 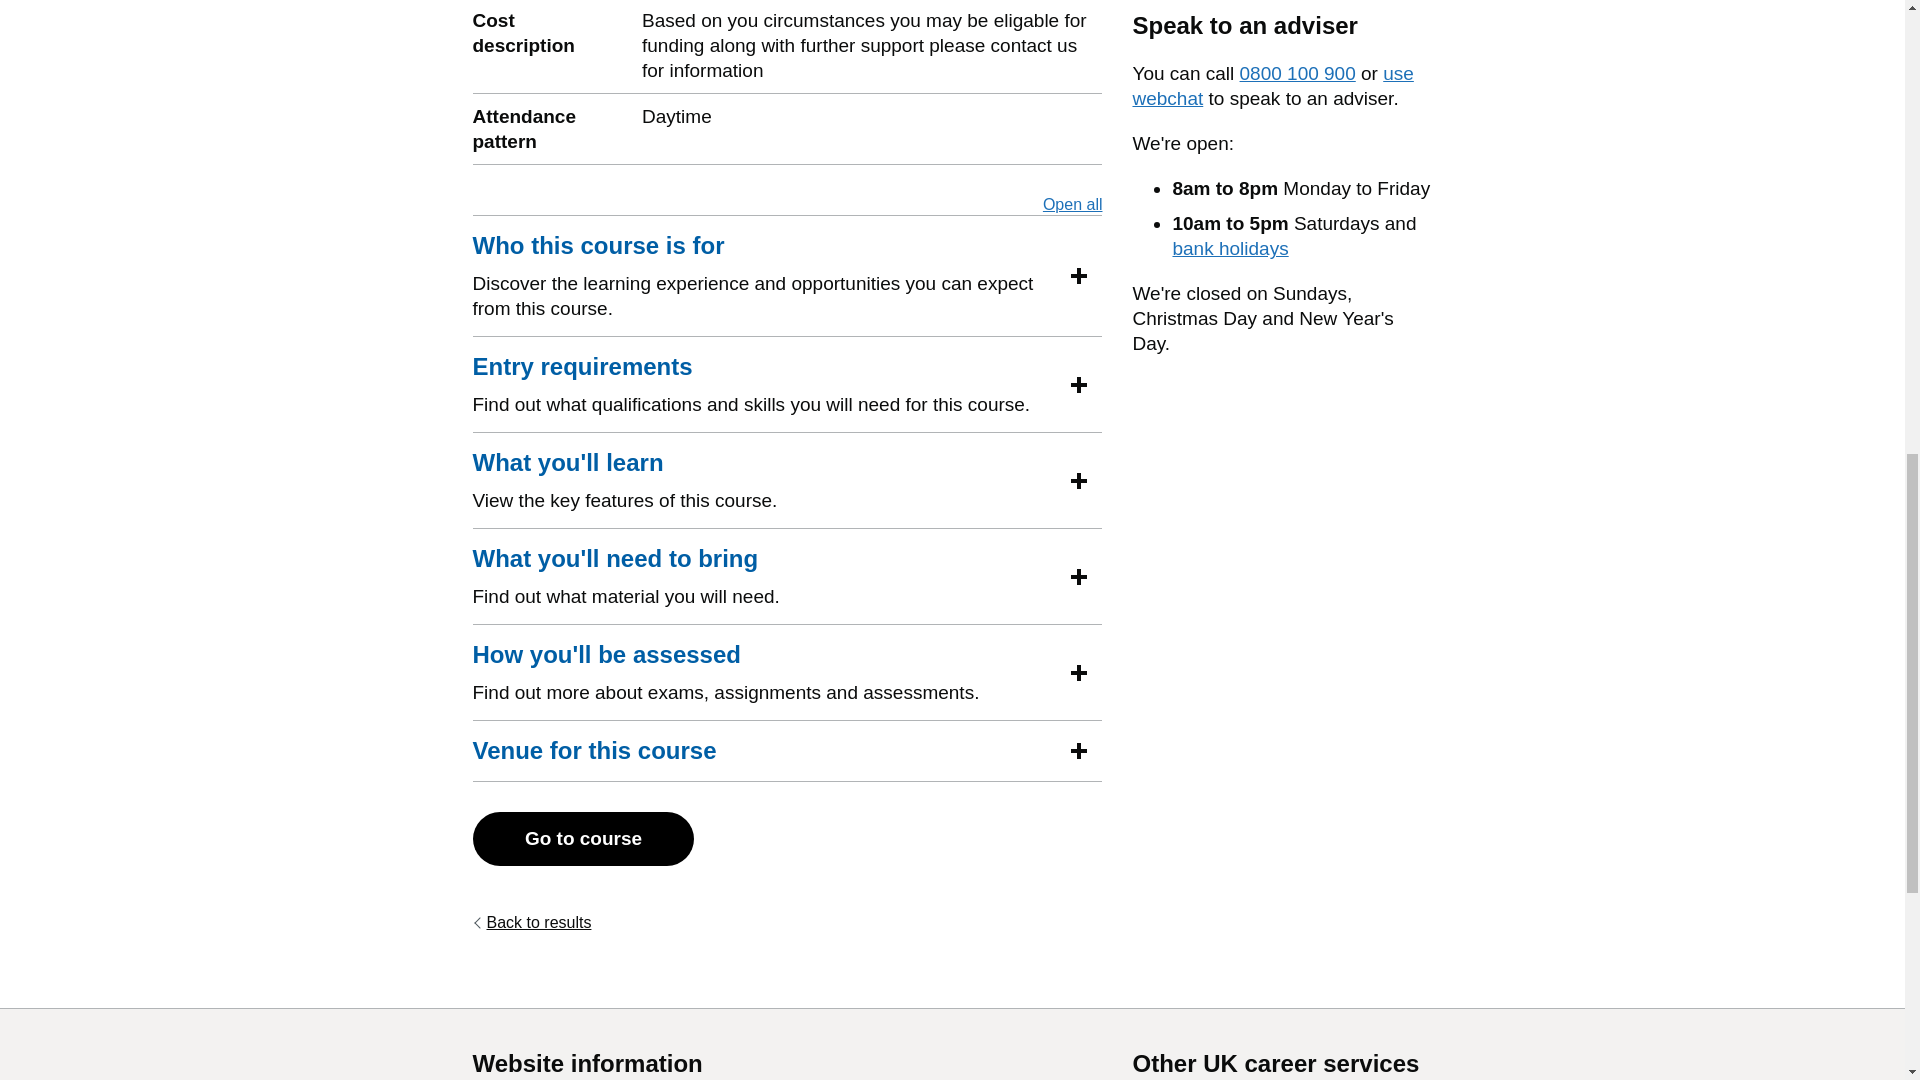 I want to click on Back to results, so click(x=615, y=558).